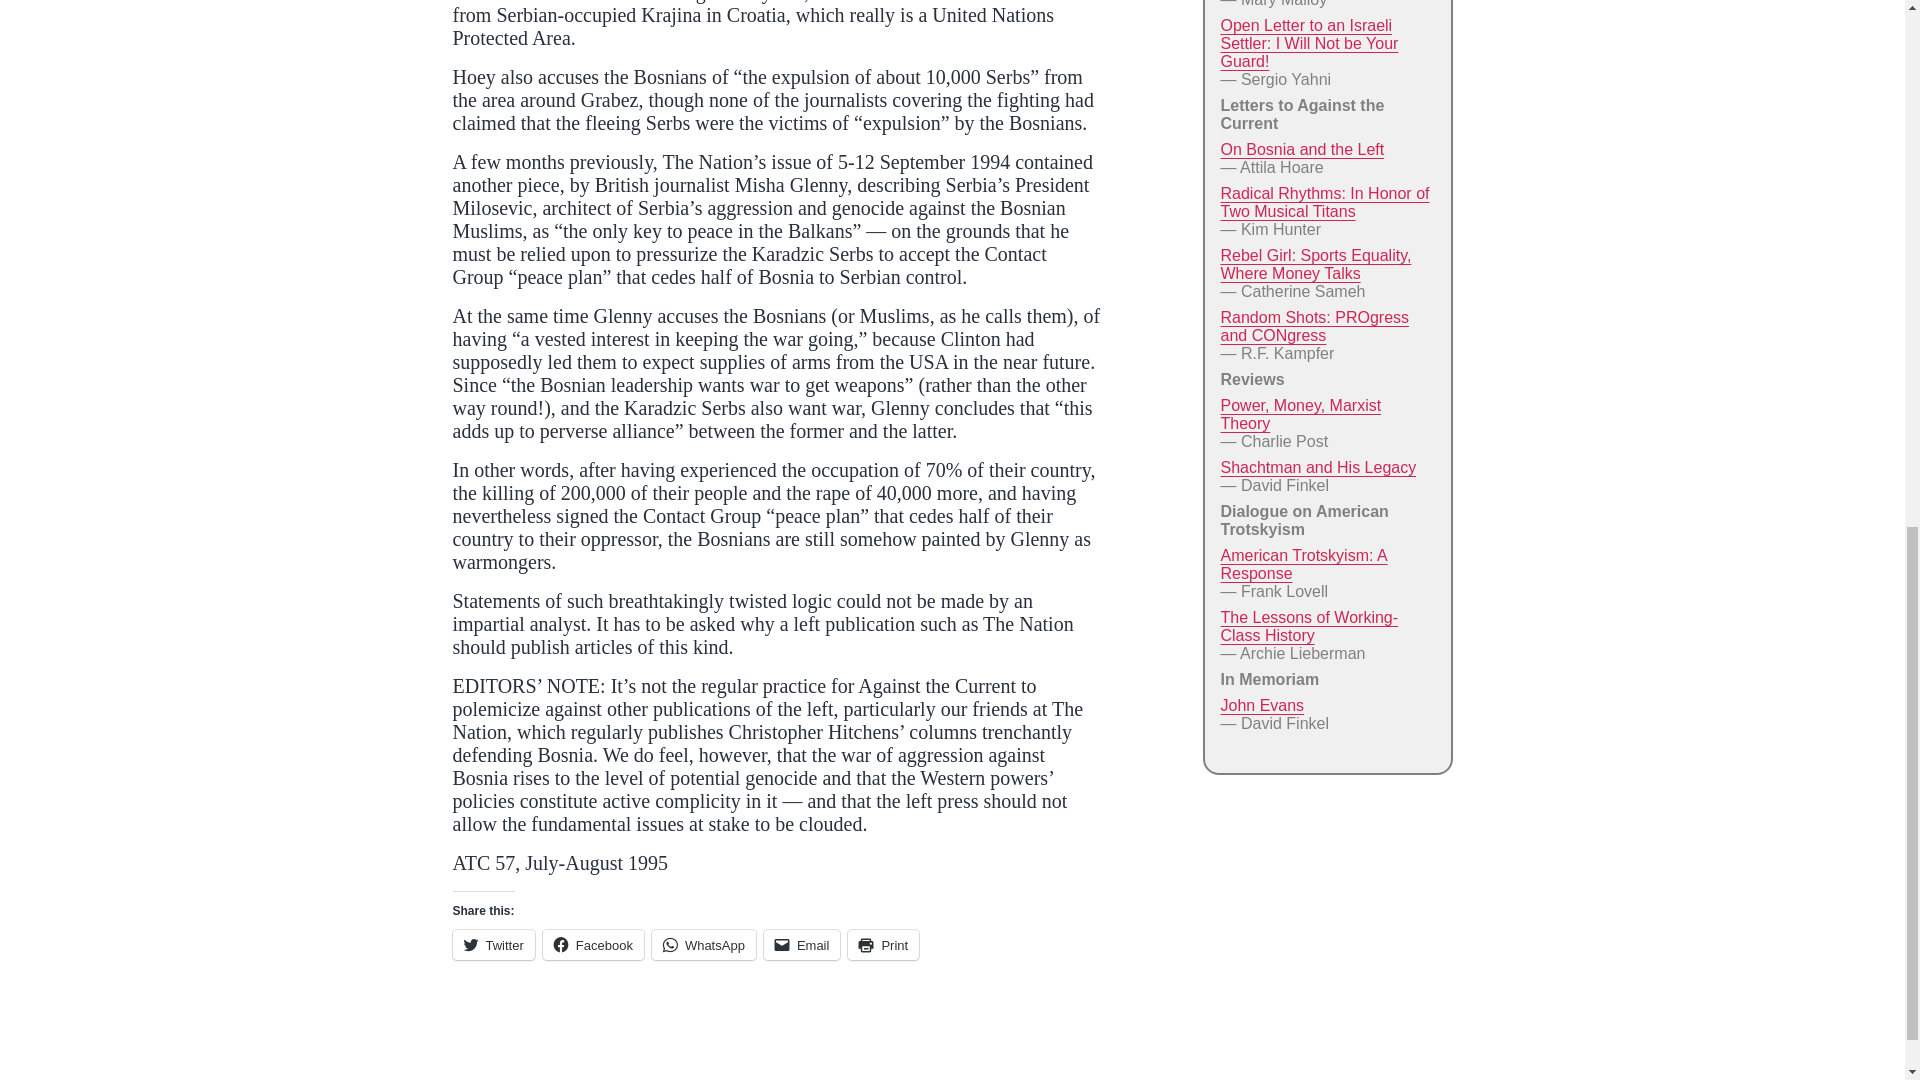  What do you see at coordinates (593, 944) in the screenshot?
I see `Click to share on Facebook` at bounding box center [593, 944].